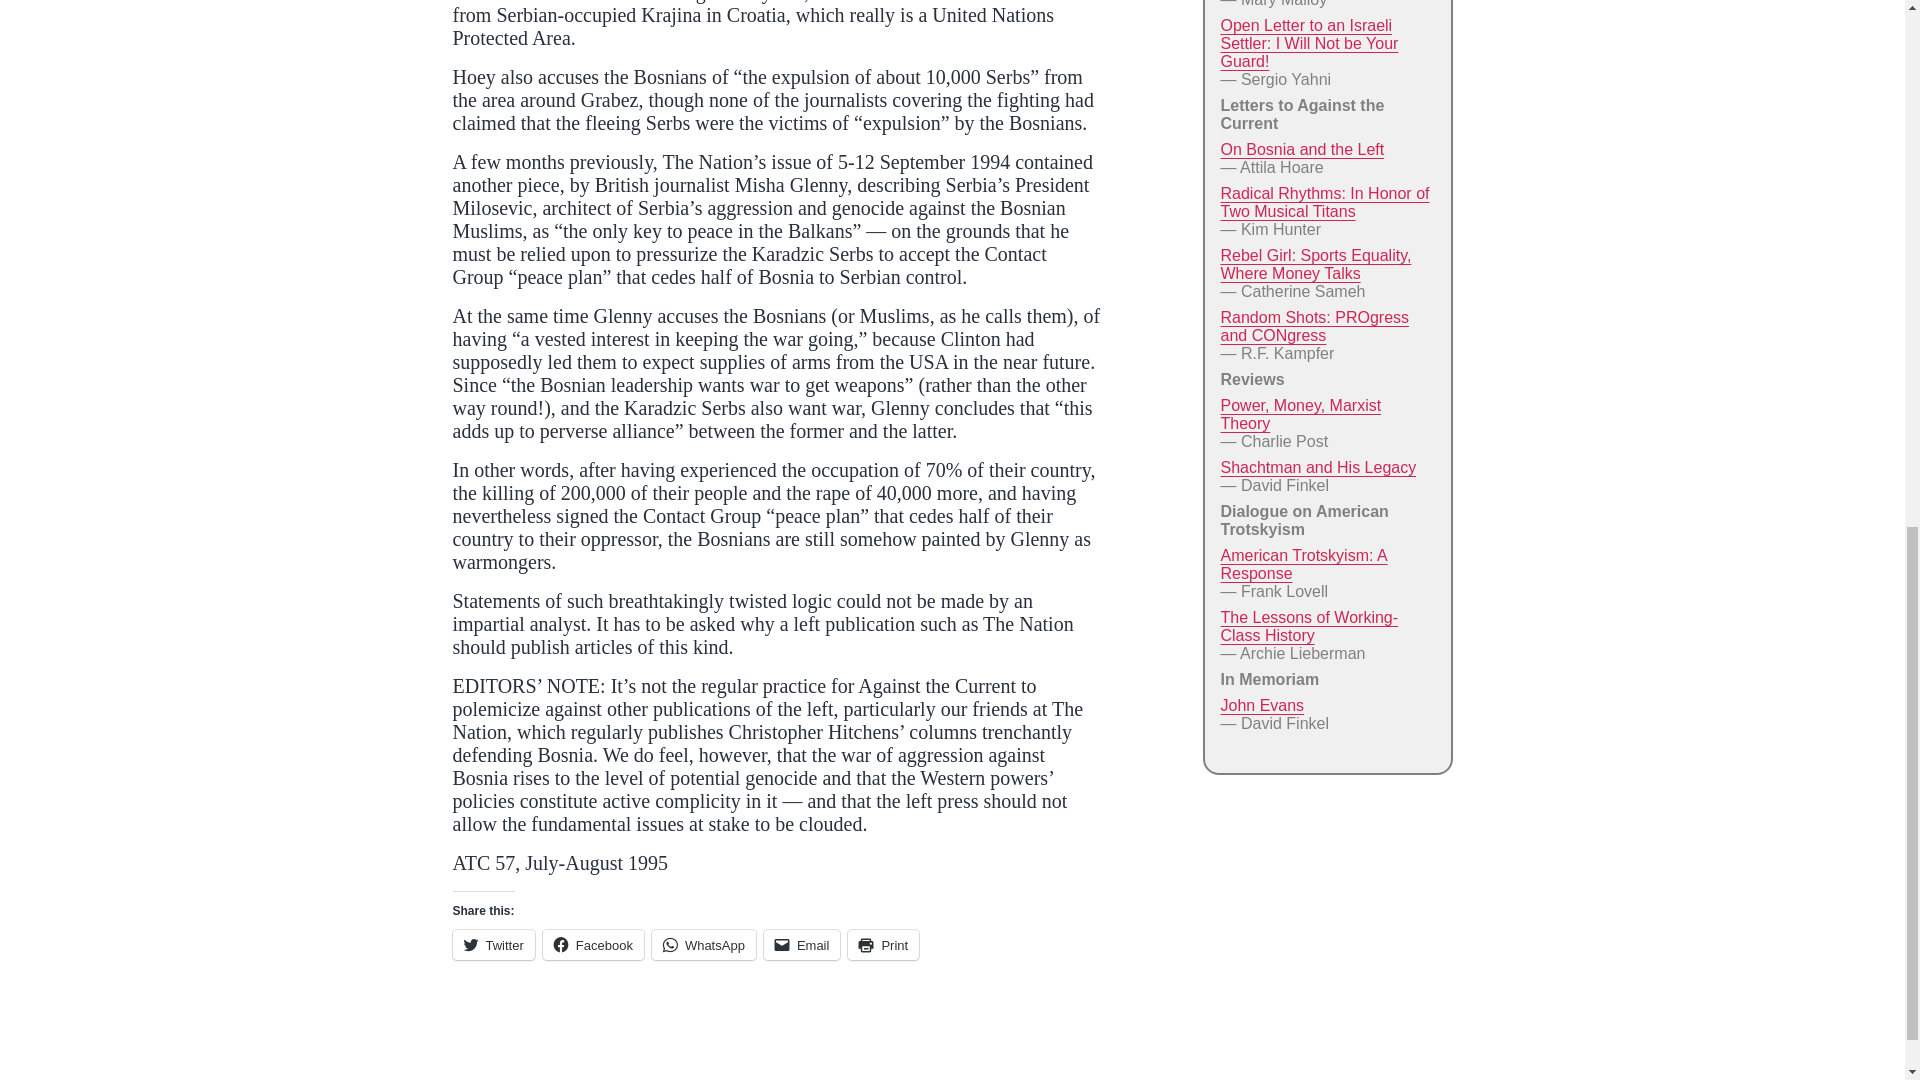  What do you see at coordinates (593, 944) in the screenshot?
I see `Click to share on Facebook` at bounding box center [593, 944].